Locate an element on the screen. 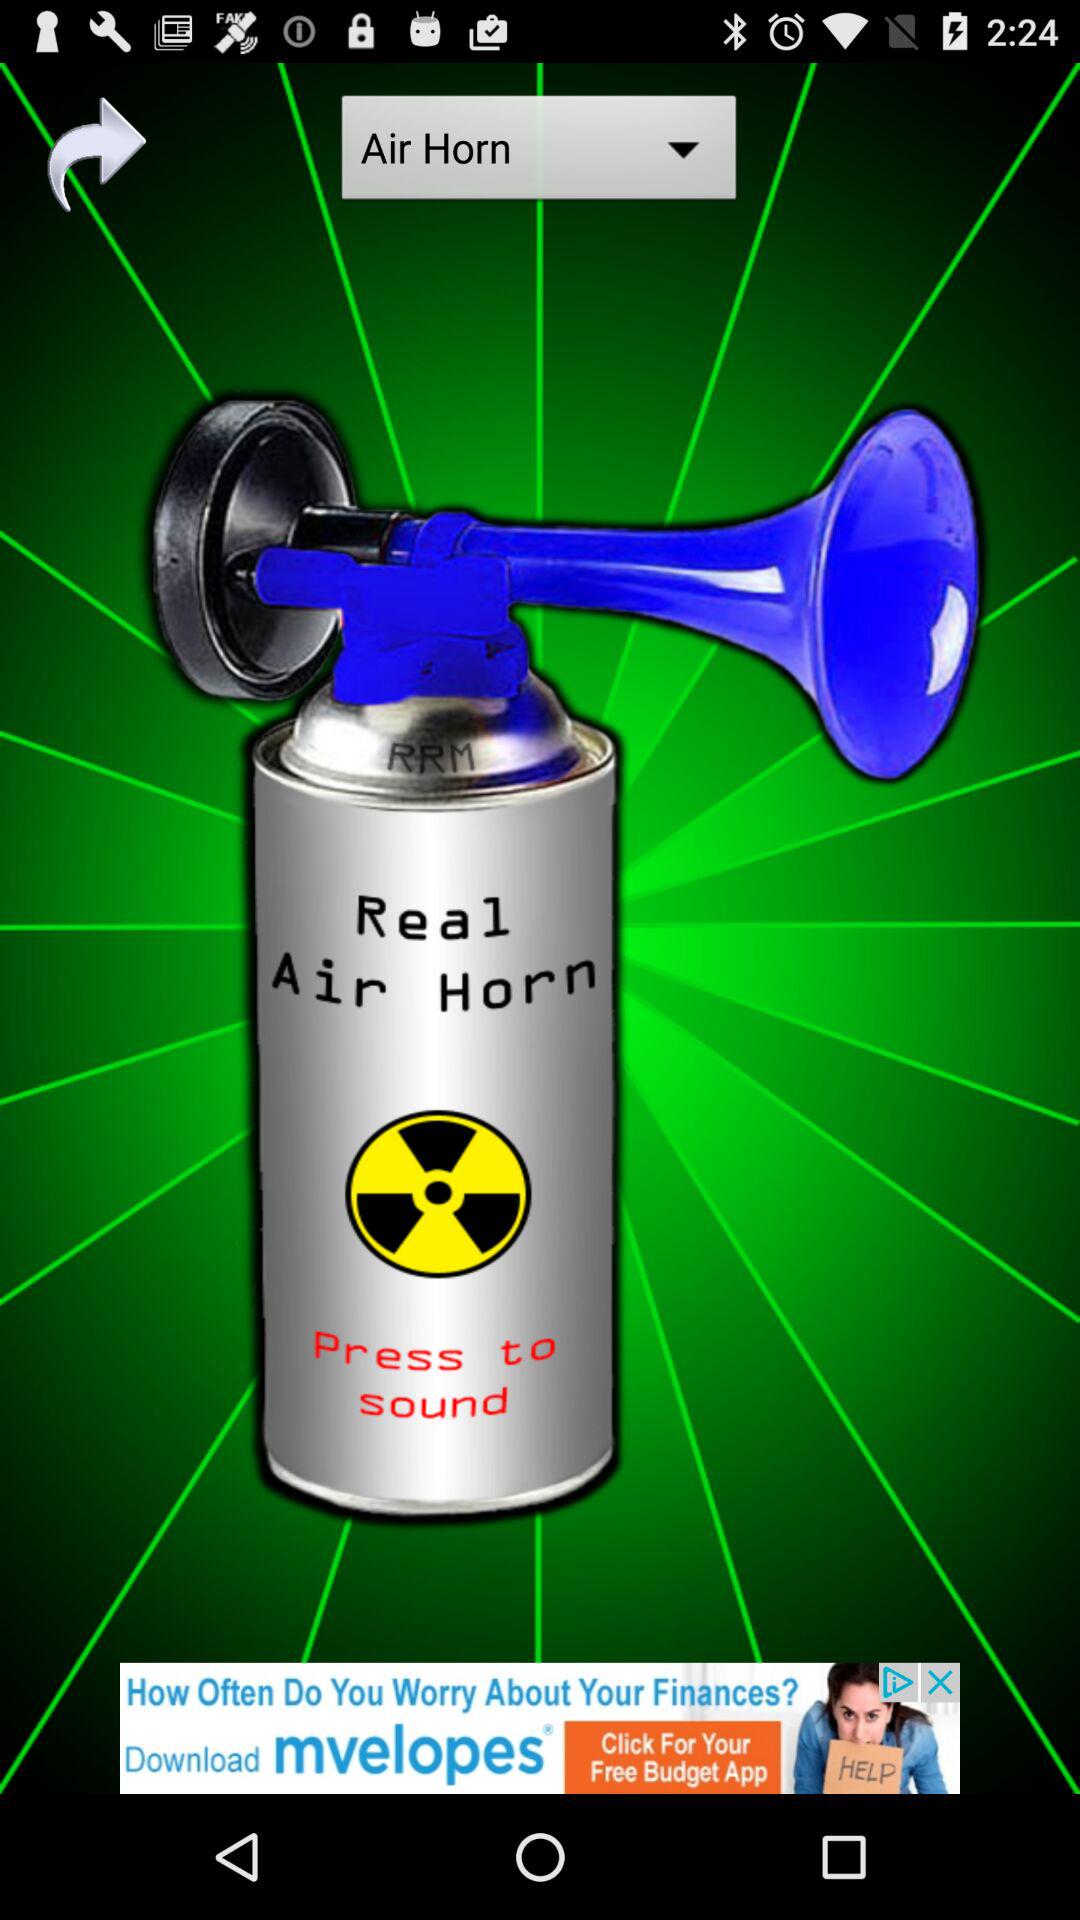  advertisement is located at coordinates (540, 1728).